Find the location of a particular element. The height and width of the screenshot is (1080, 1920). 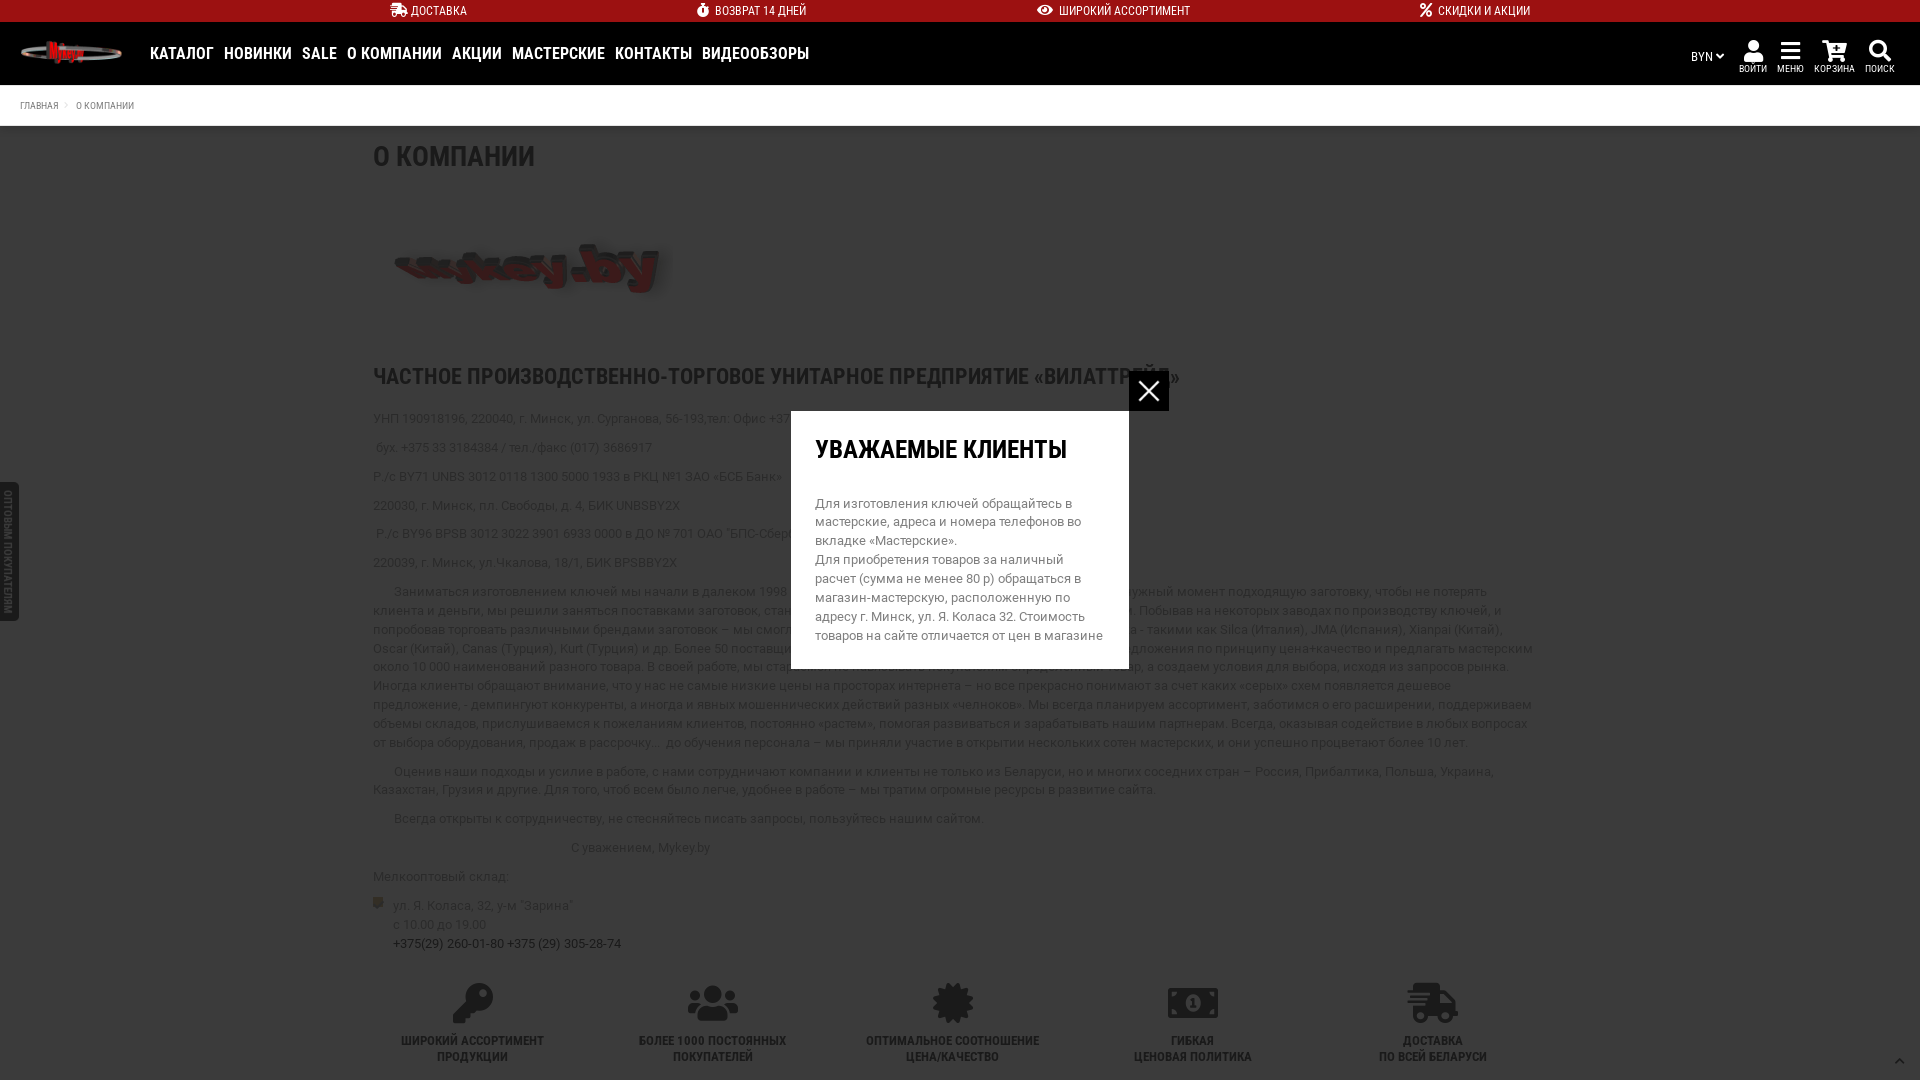

+375(29) 260-01-80 is located at coordinates (448, 944).